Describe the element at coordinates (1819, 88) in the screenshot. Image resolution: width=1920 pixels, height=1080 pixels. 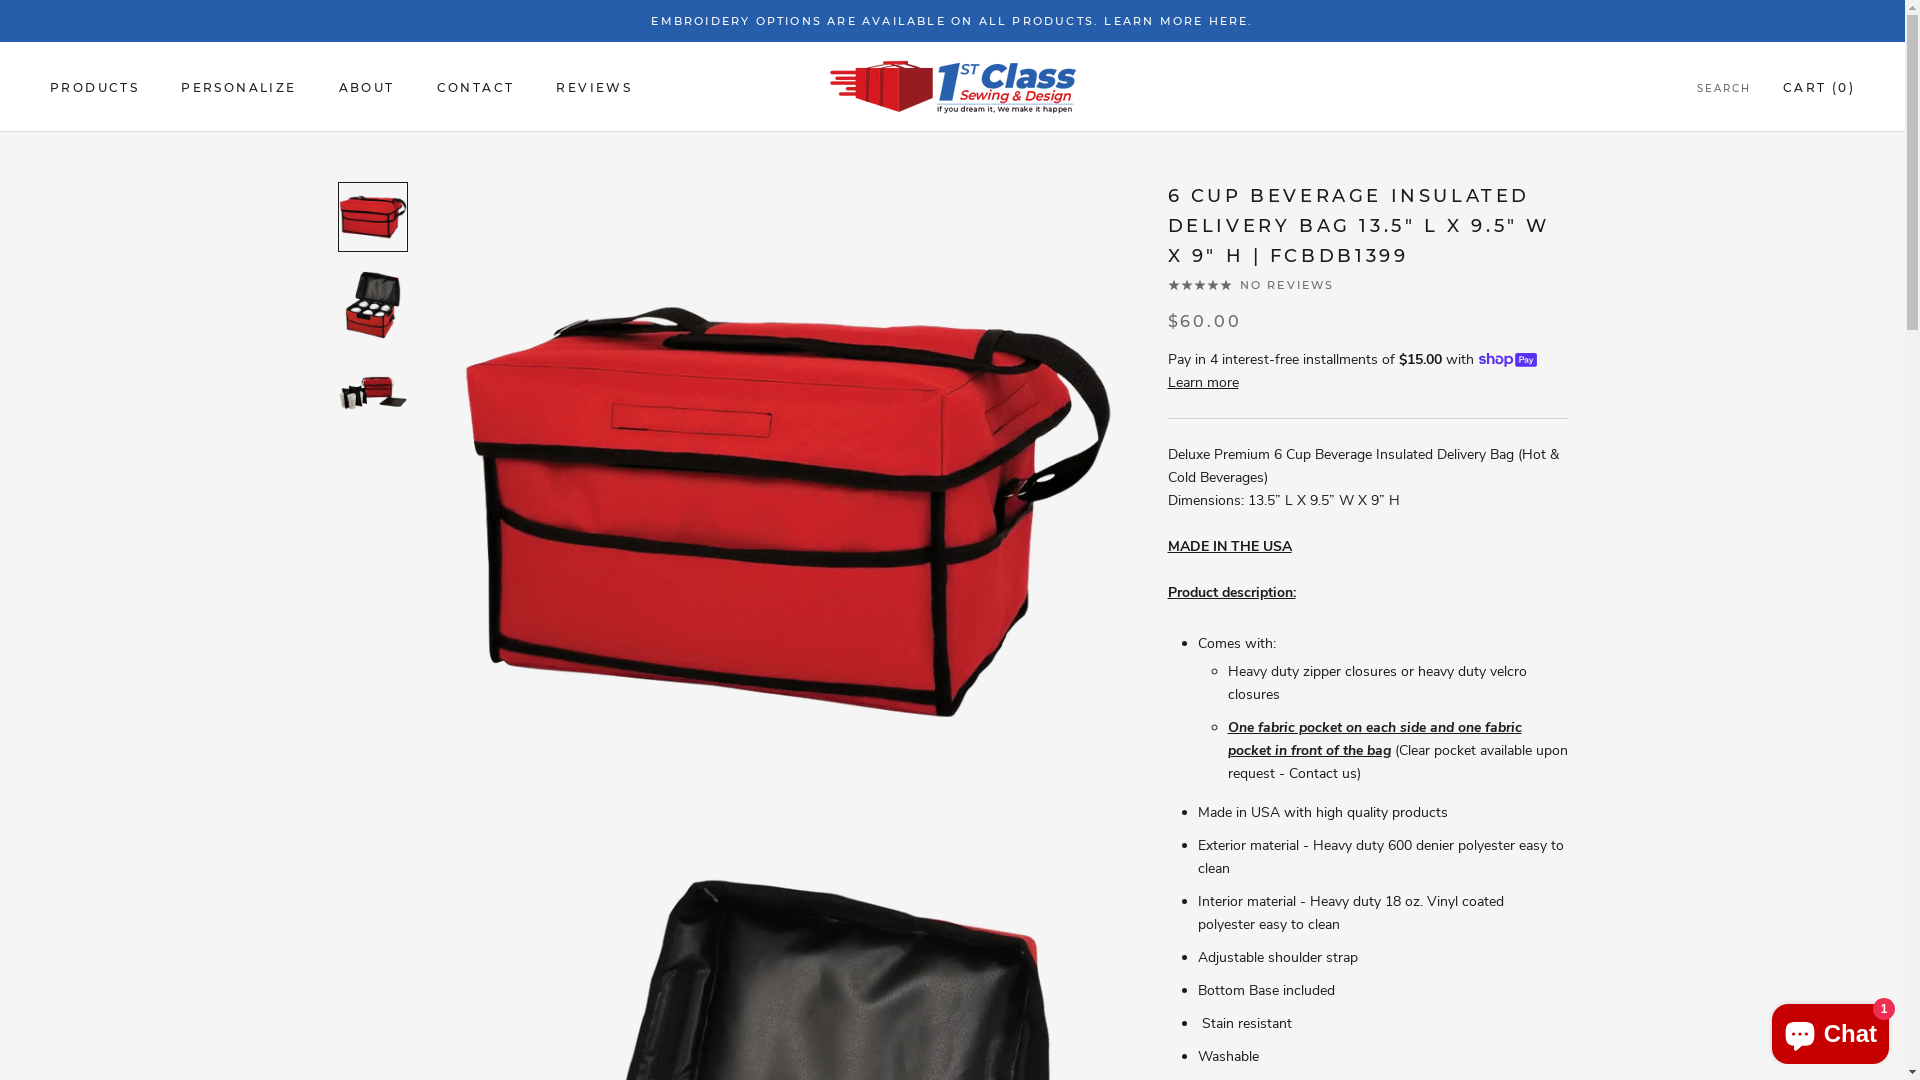
I see `CART (0)` at that location.